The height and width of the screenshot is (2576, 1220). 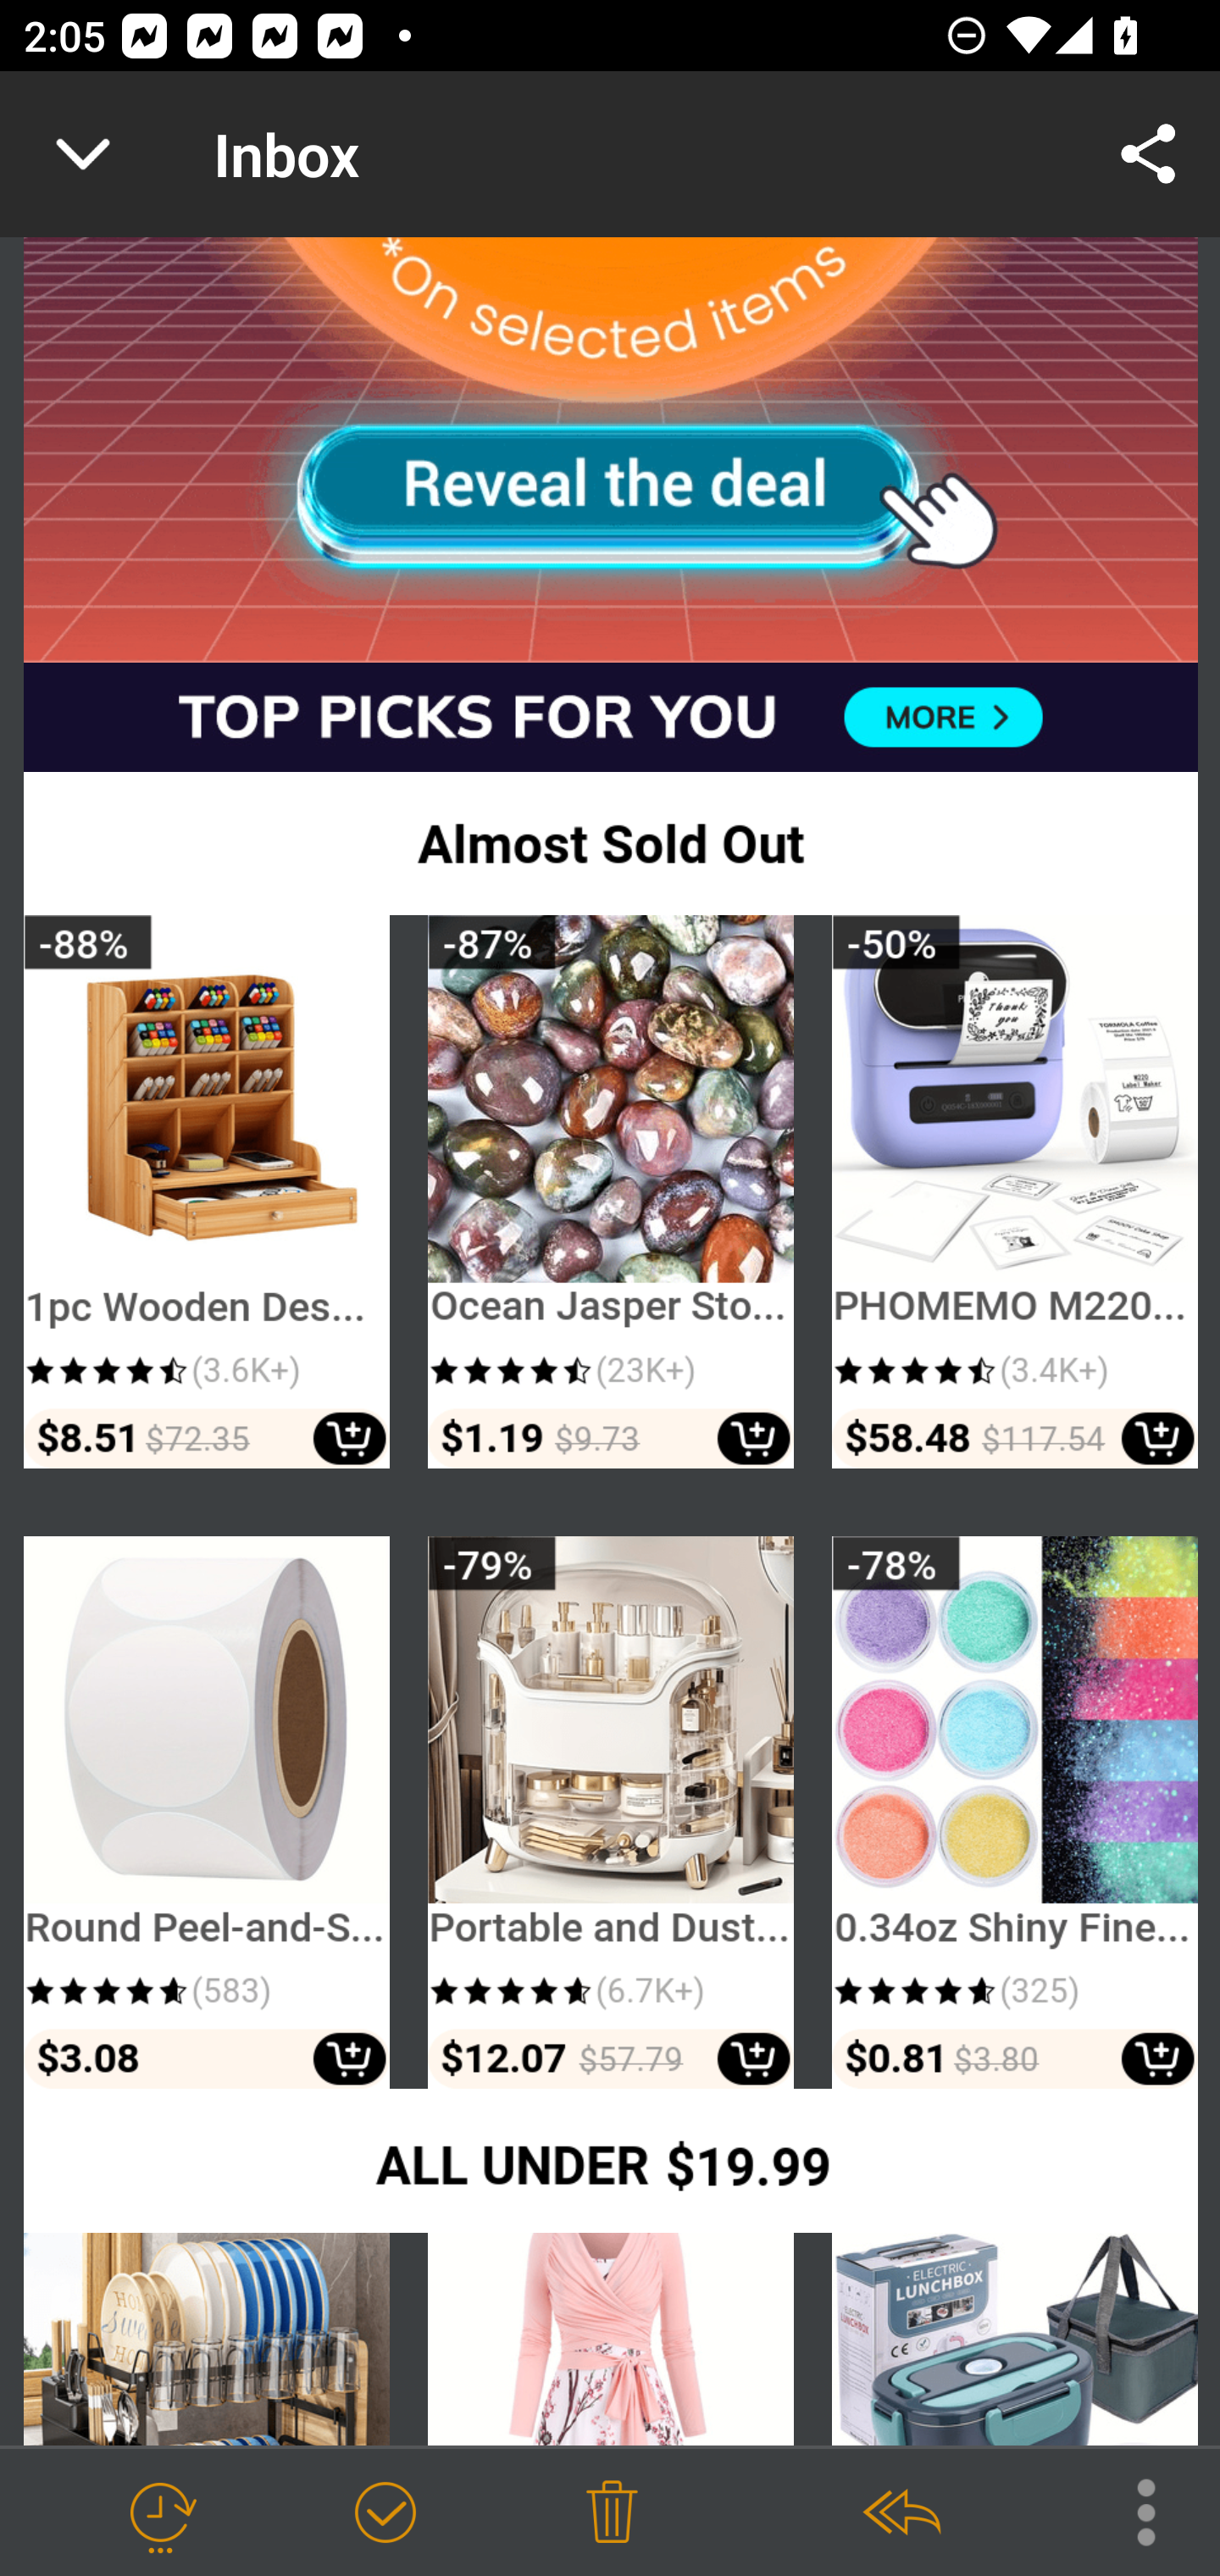 What do you see at coordinates (1015, 1192) in the screenshot?
I see `mbs_landing_goods` at bounding box center [1015, 1192].